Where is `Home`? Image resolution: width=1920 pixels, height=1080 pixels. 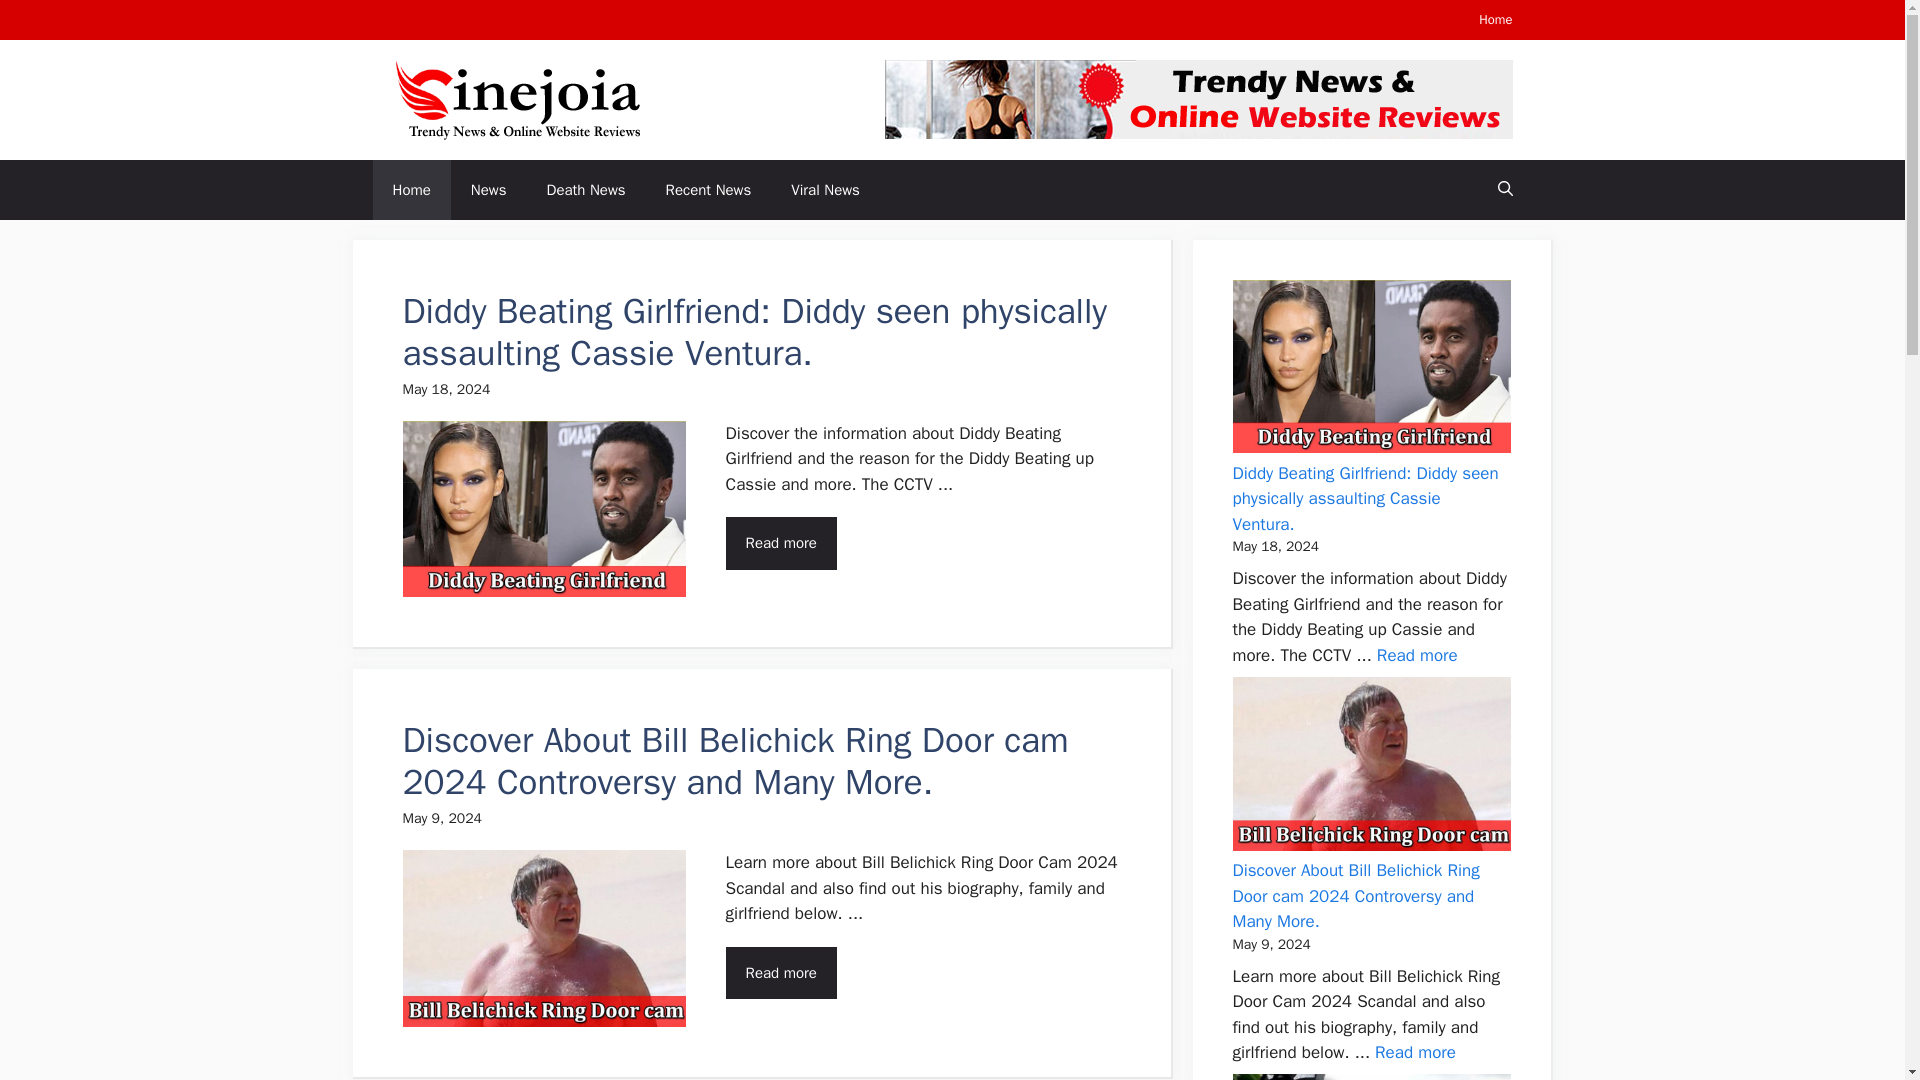 Home is located at coordinates (410, 190).